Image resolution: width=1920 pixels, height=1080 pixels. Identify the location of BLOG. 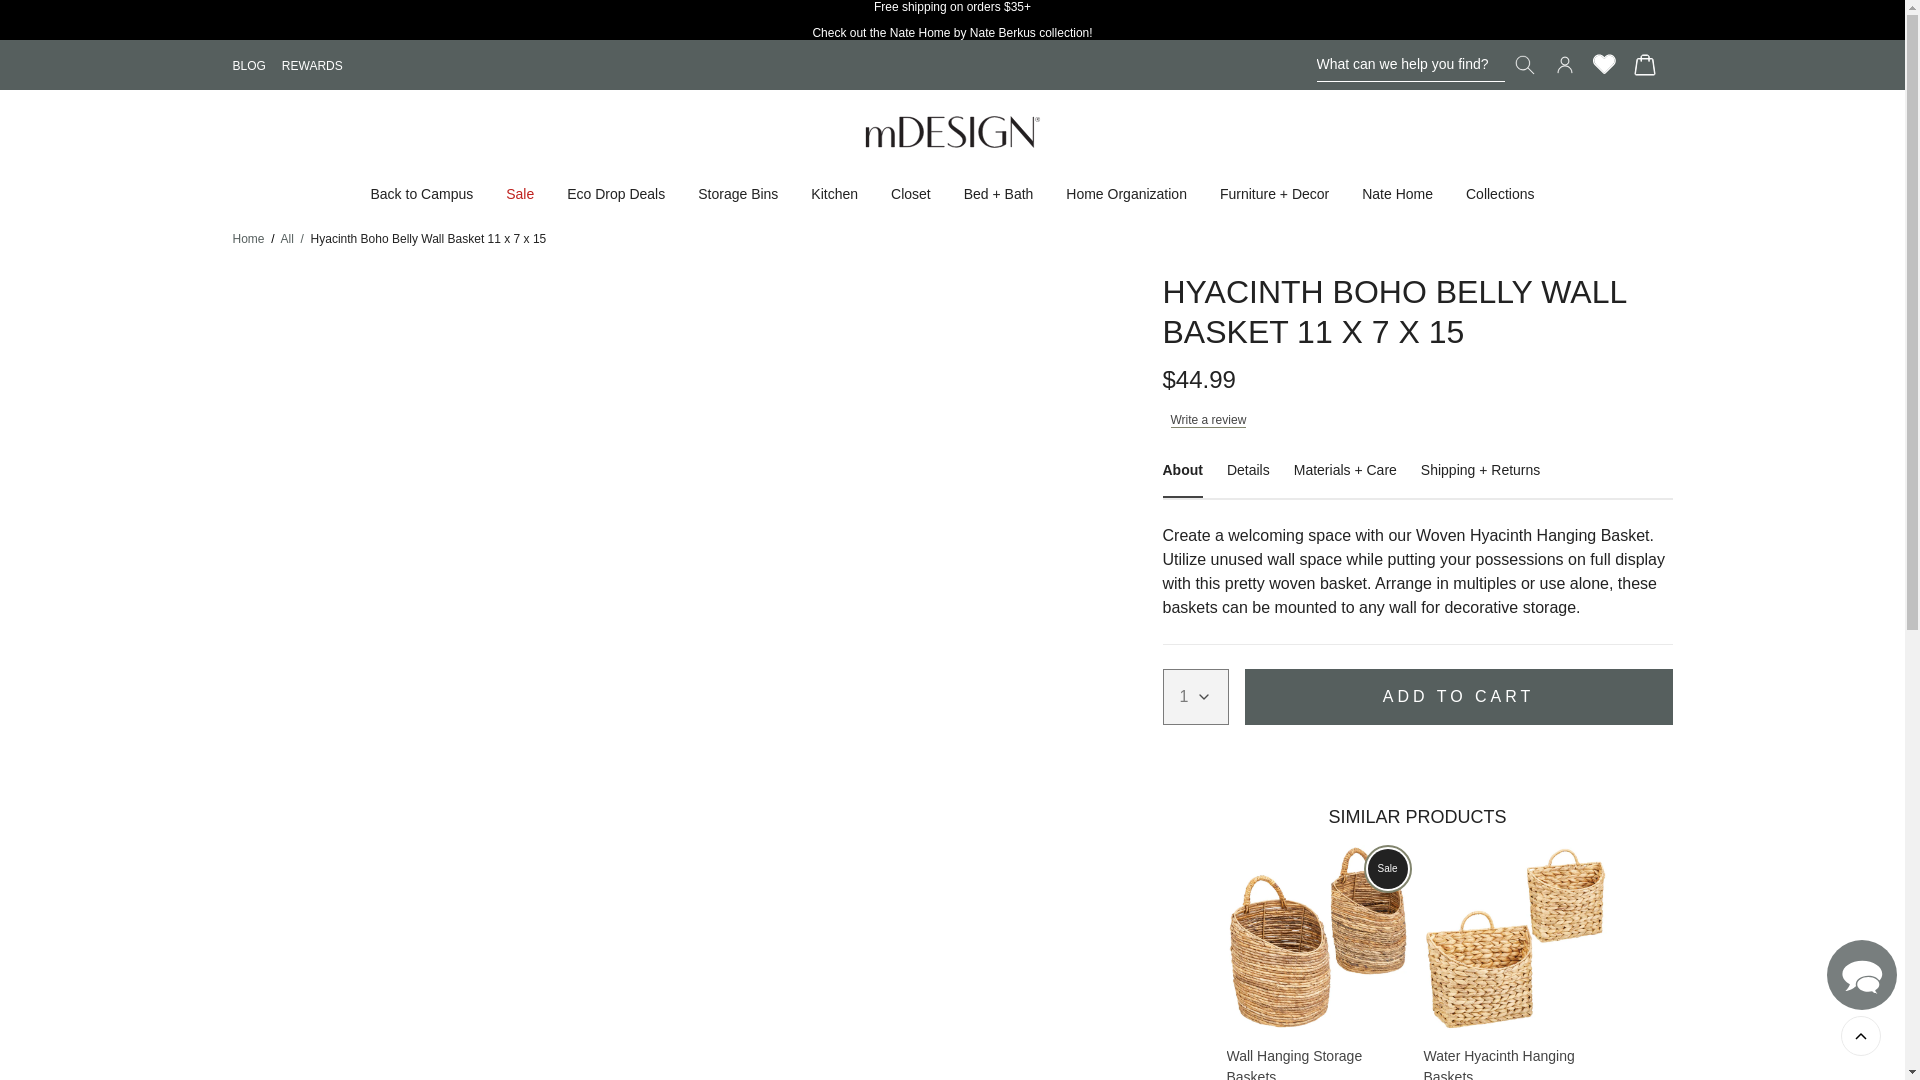
(248, 65).